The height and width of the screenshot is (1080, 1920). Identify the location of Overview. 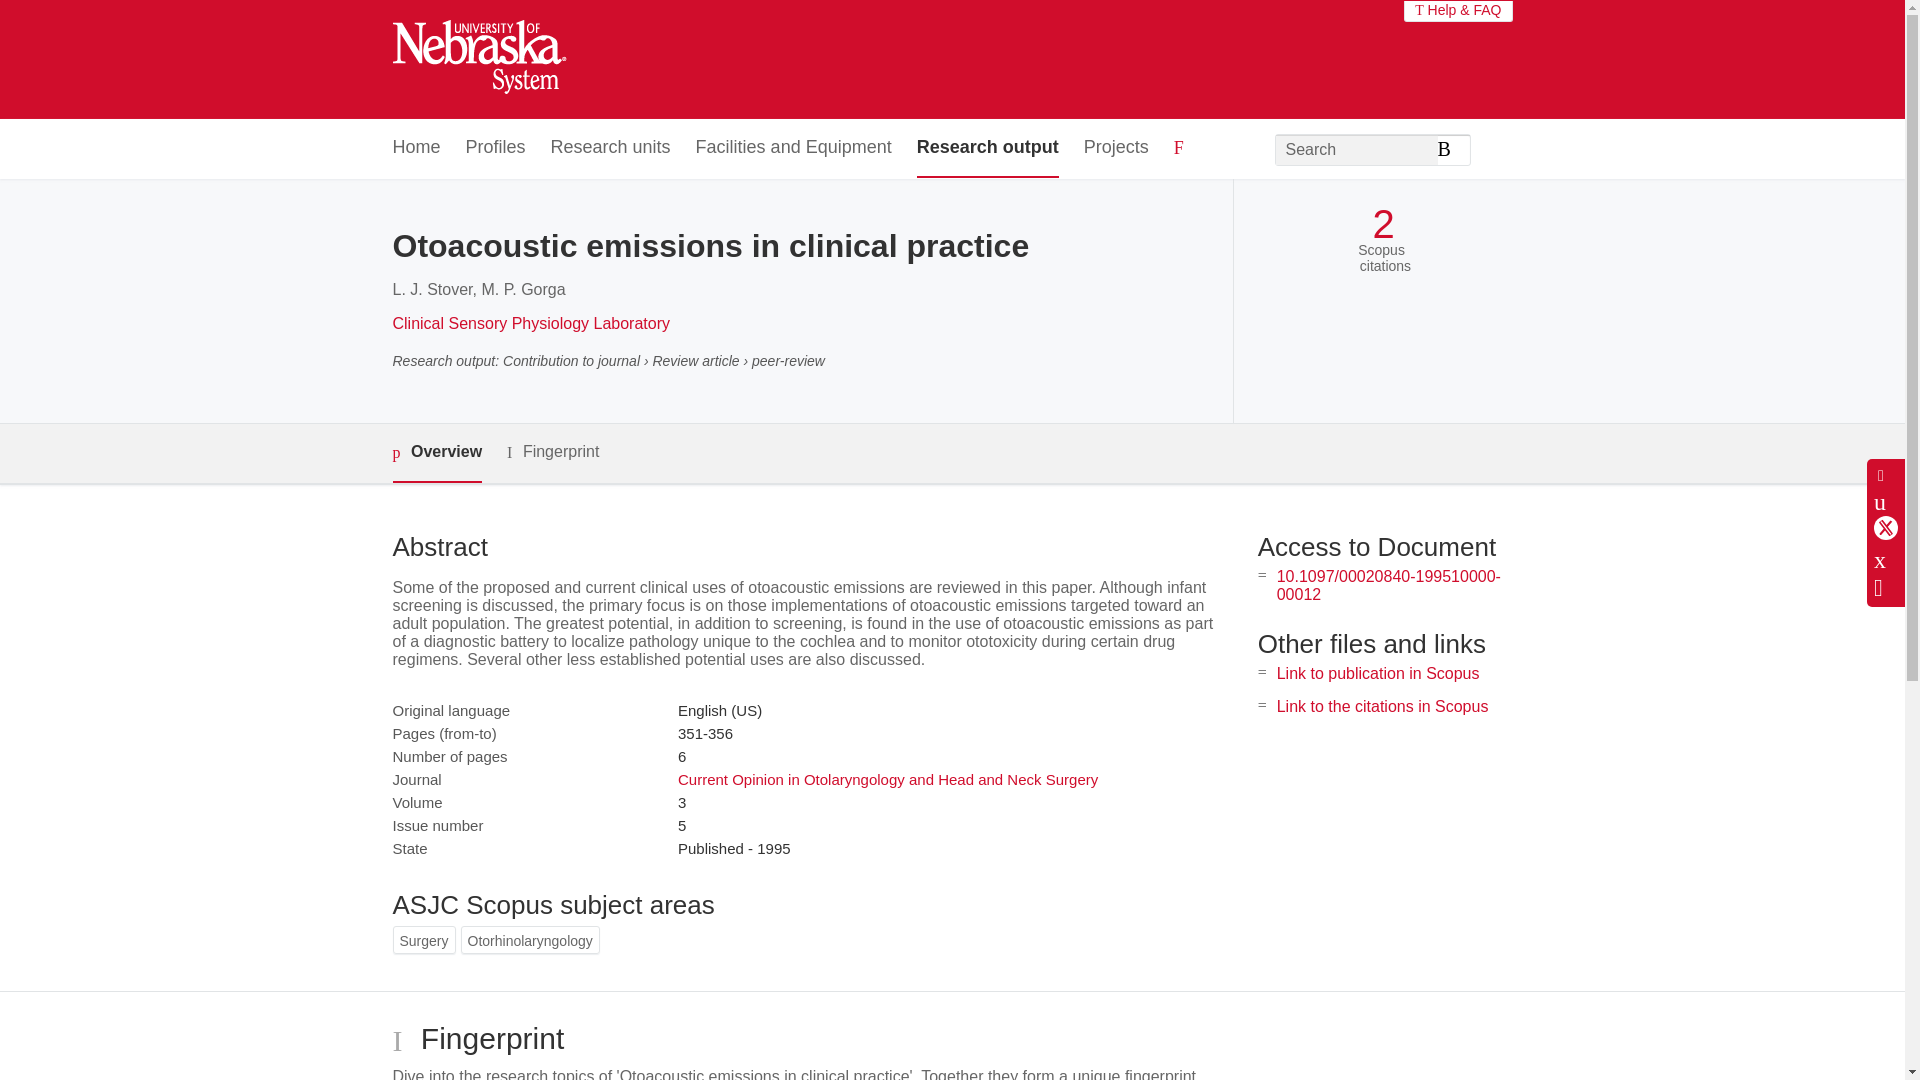
(436, 453).